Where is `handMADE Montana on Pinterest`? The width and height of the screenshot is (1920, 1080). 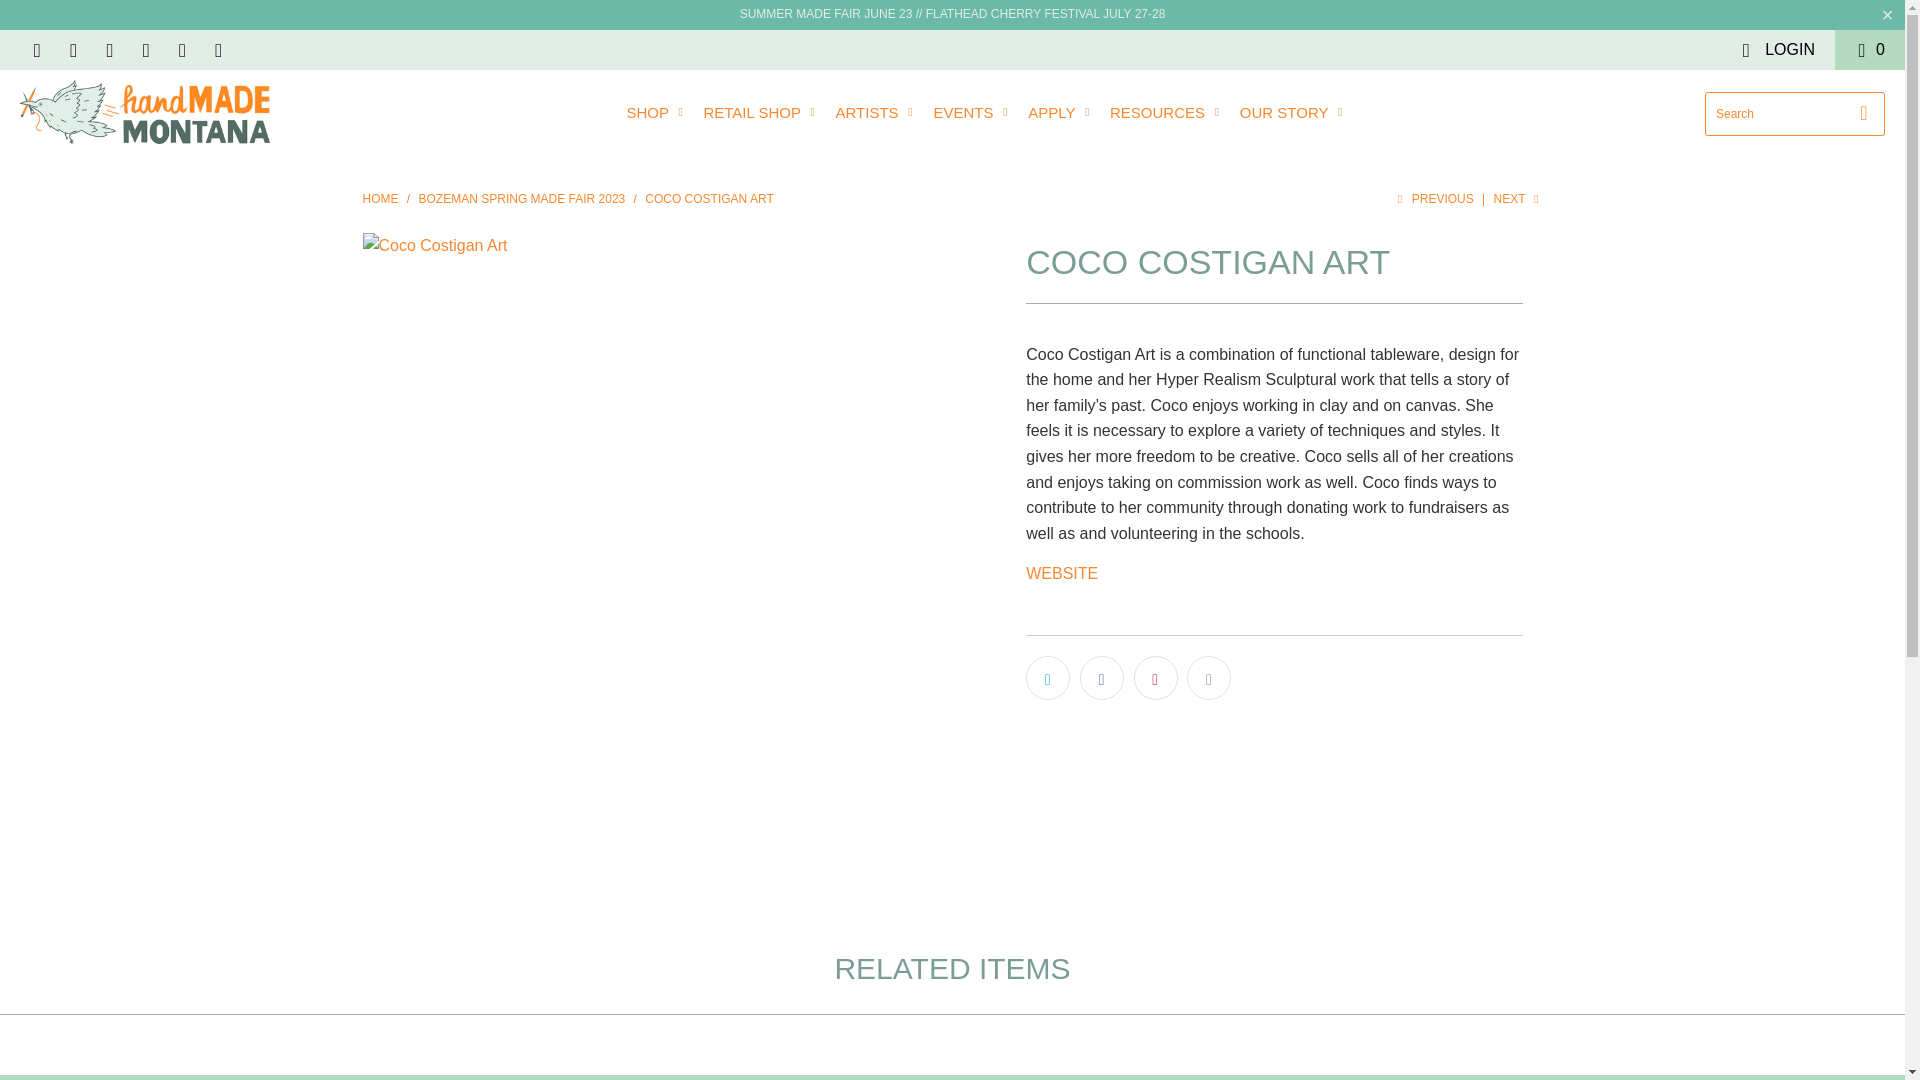
handMADE Montana on Pinterest is located at coordinates (144, 50).